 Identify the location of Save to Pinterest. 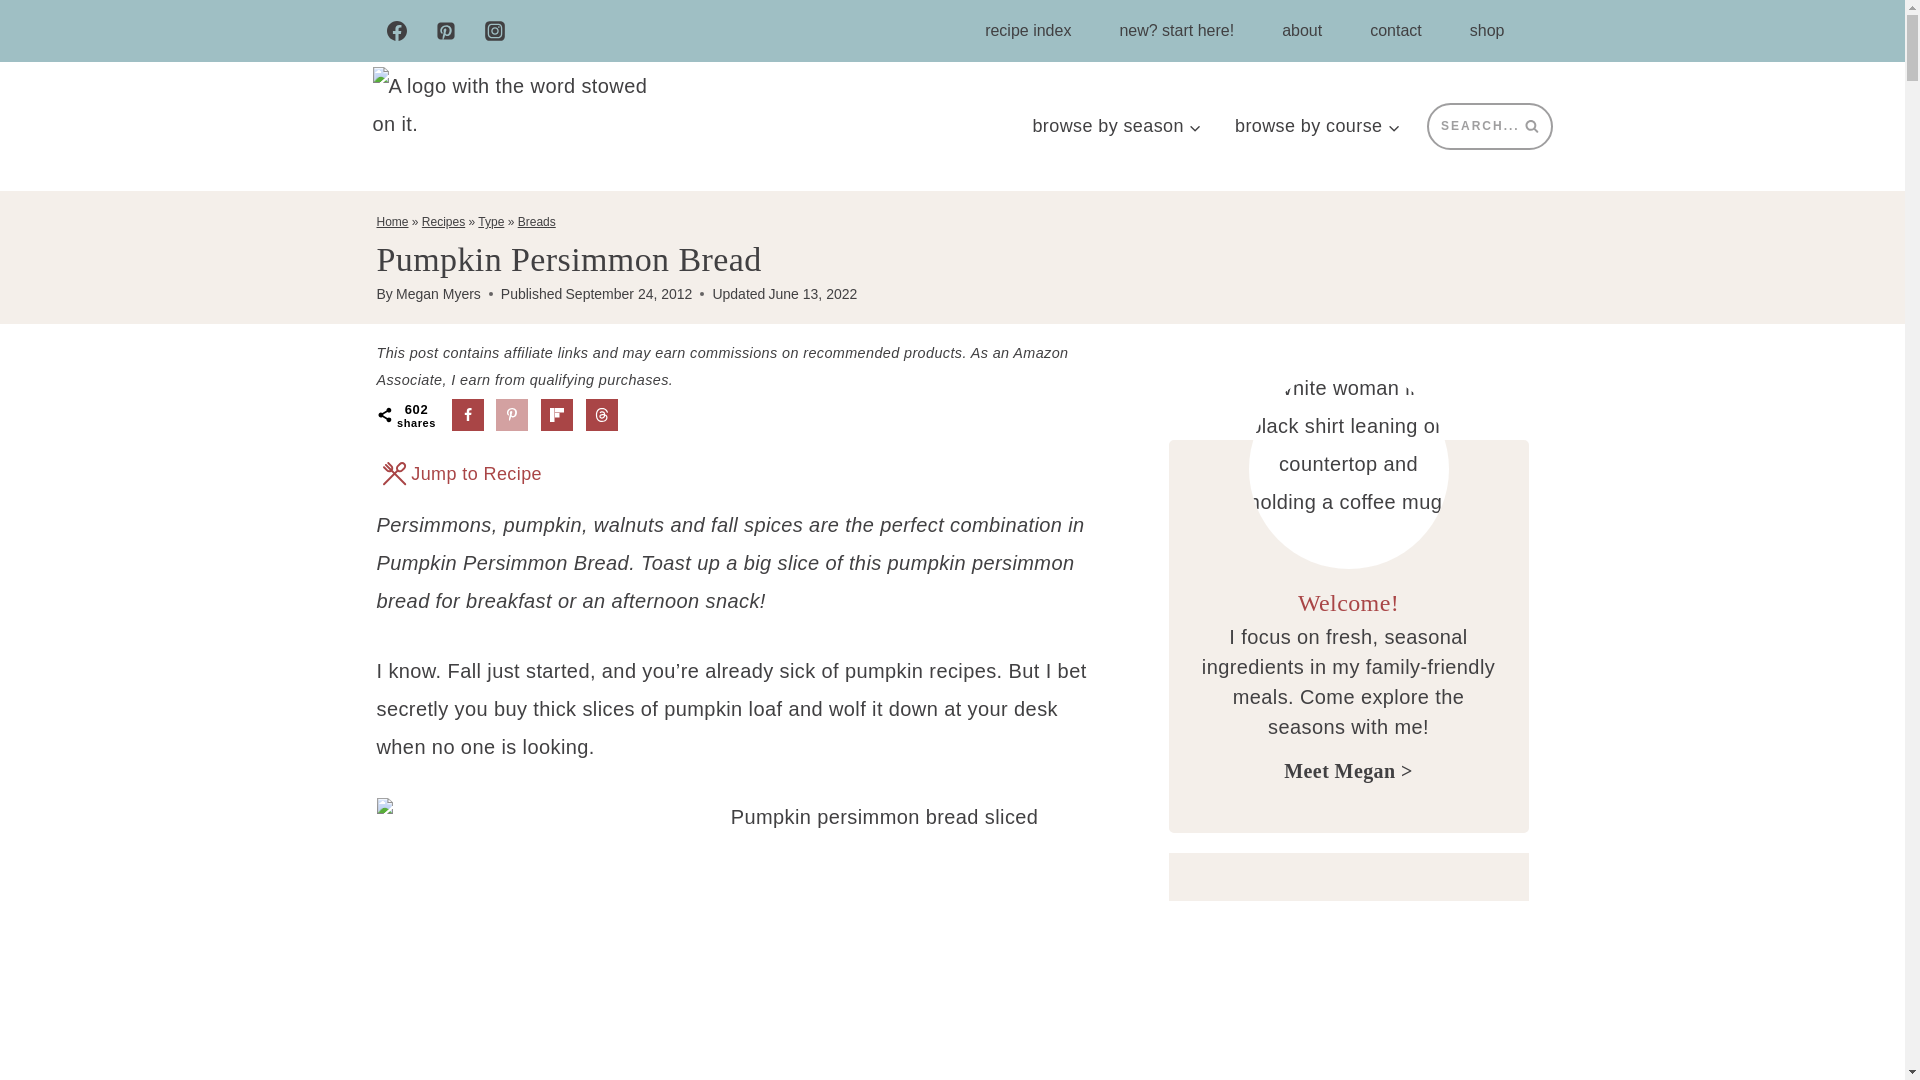
(512, 414).